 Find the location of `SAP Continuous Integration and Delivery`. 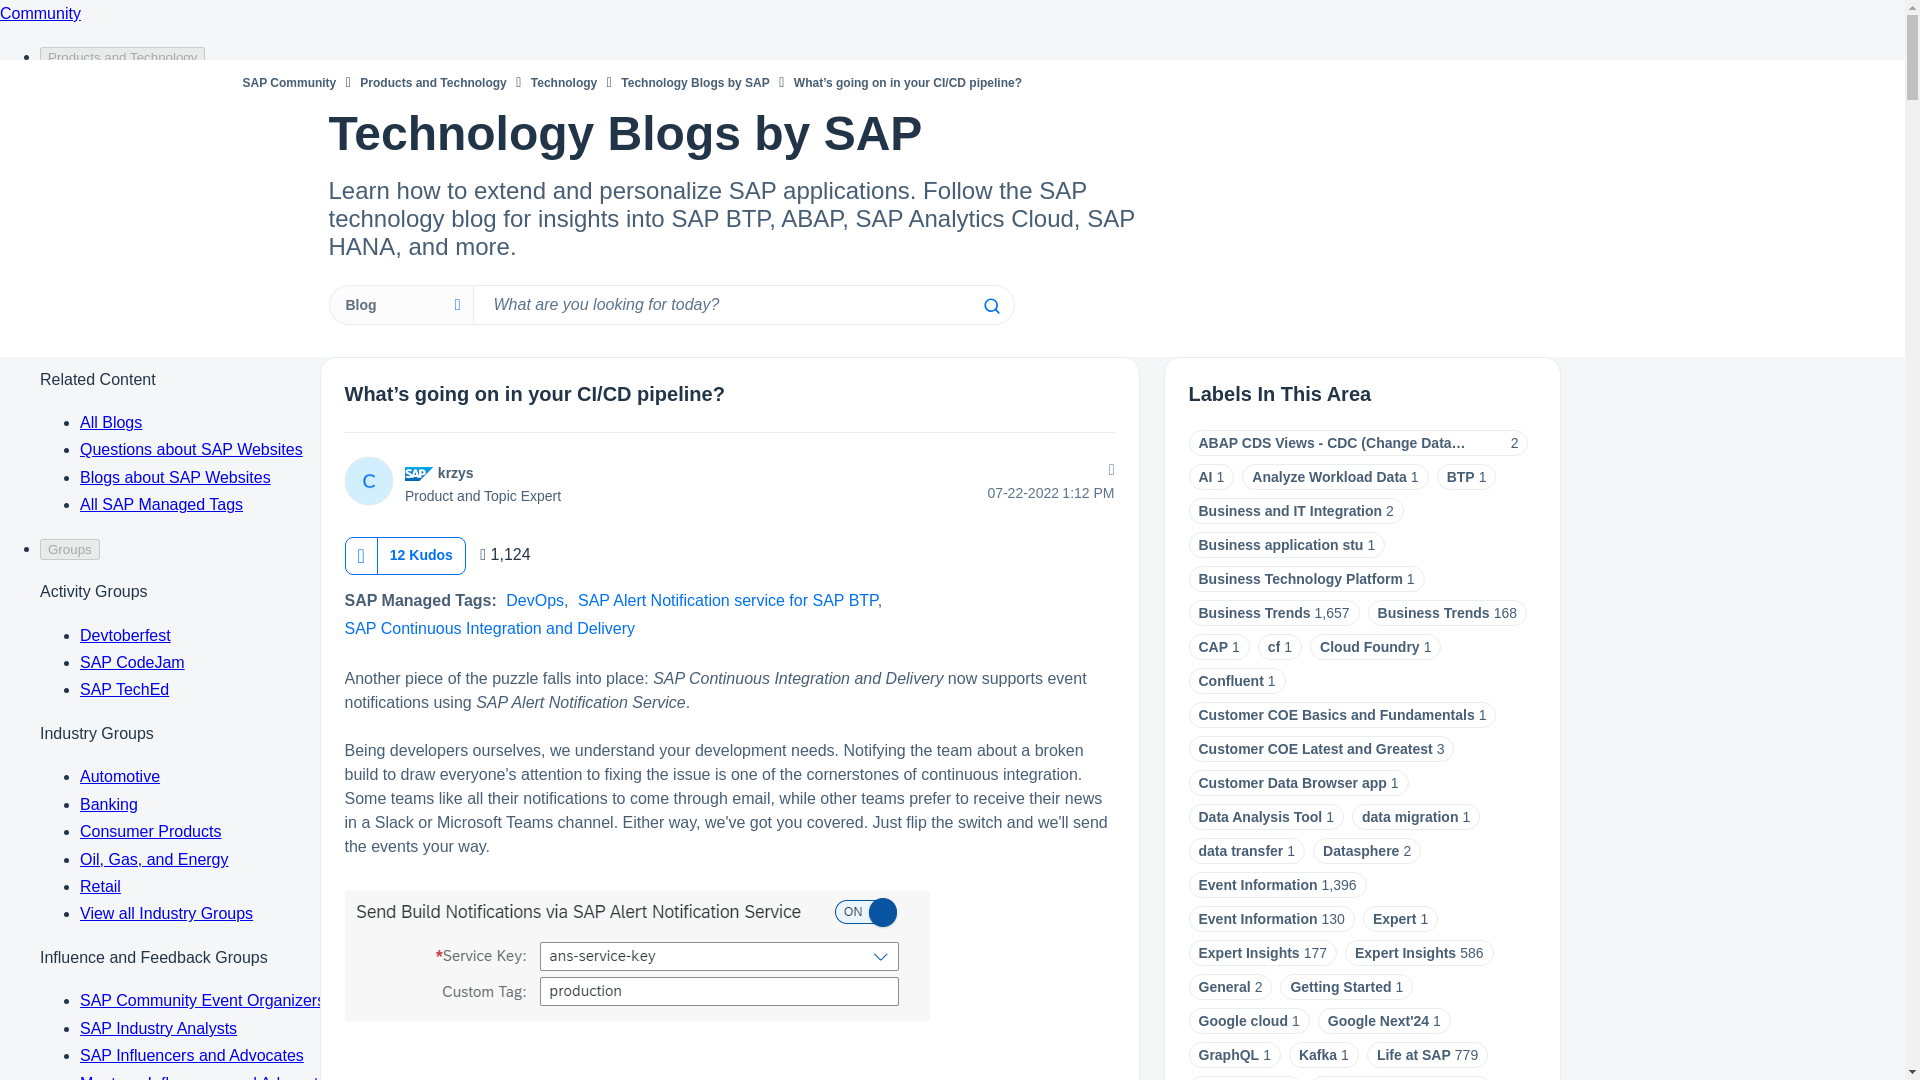

SAP Continuous Integration and Delivery is located at coordinates (489, 628).